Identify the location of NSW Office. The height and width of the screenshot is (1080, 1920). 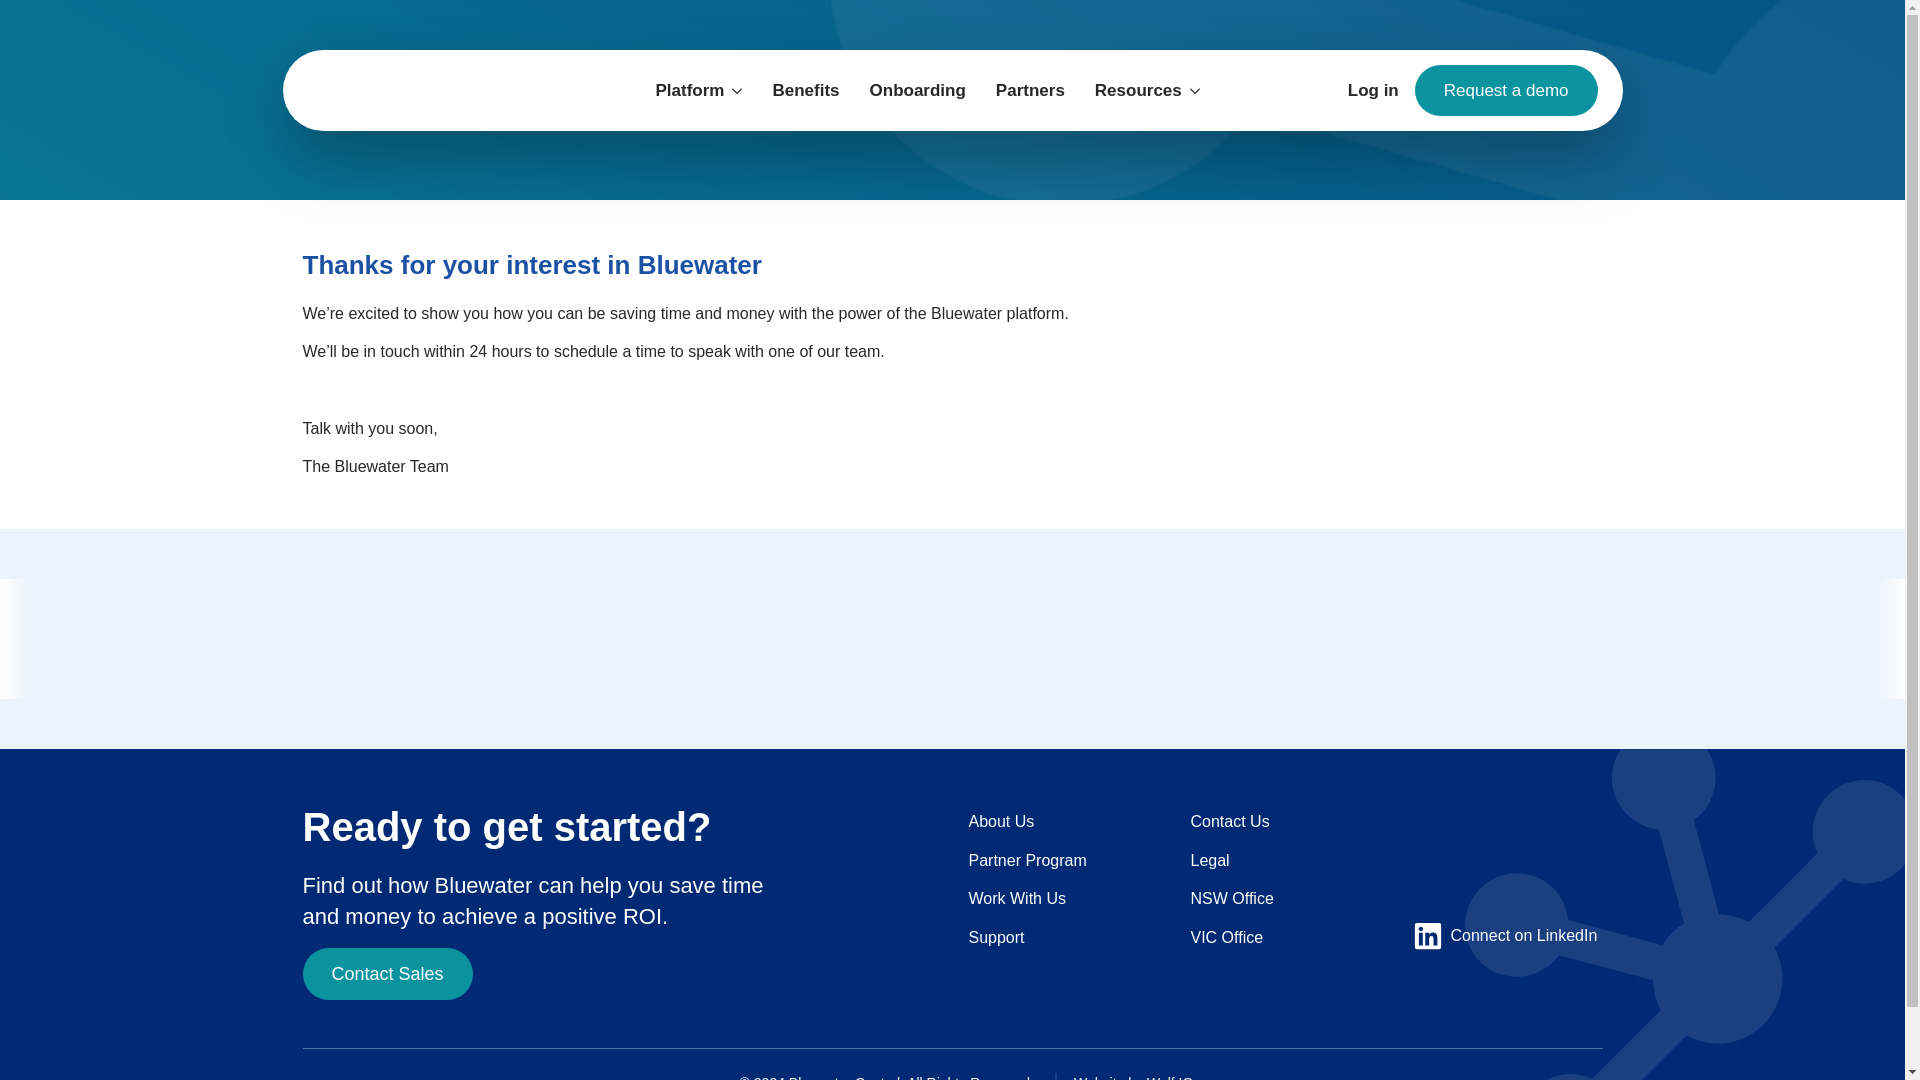
(1231, 899).